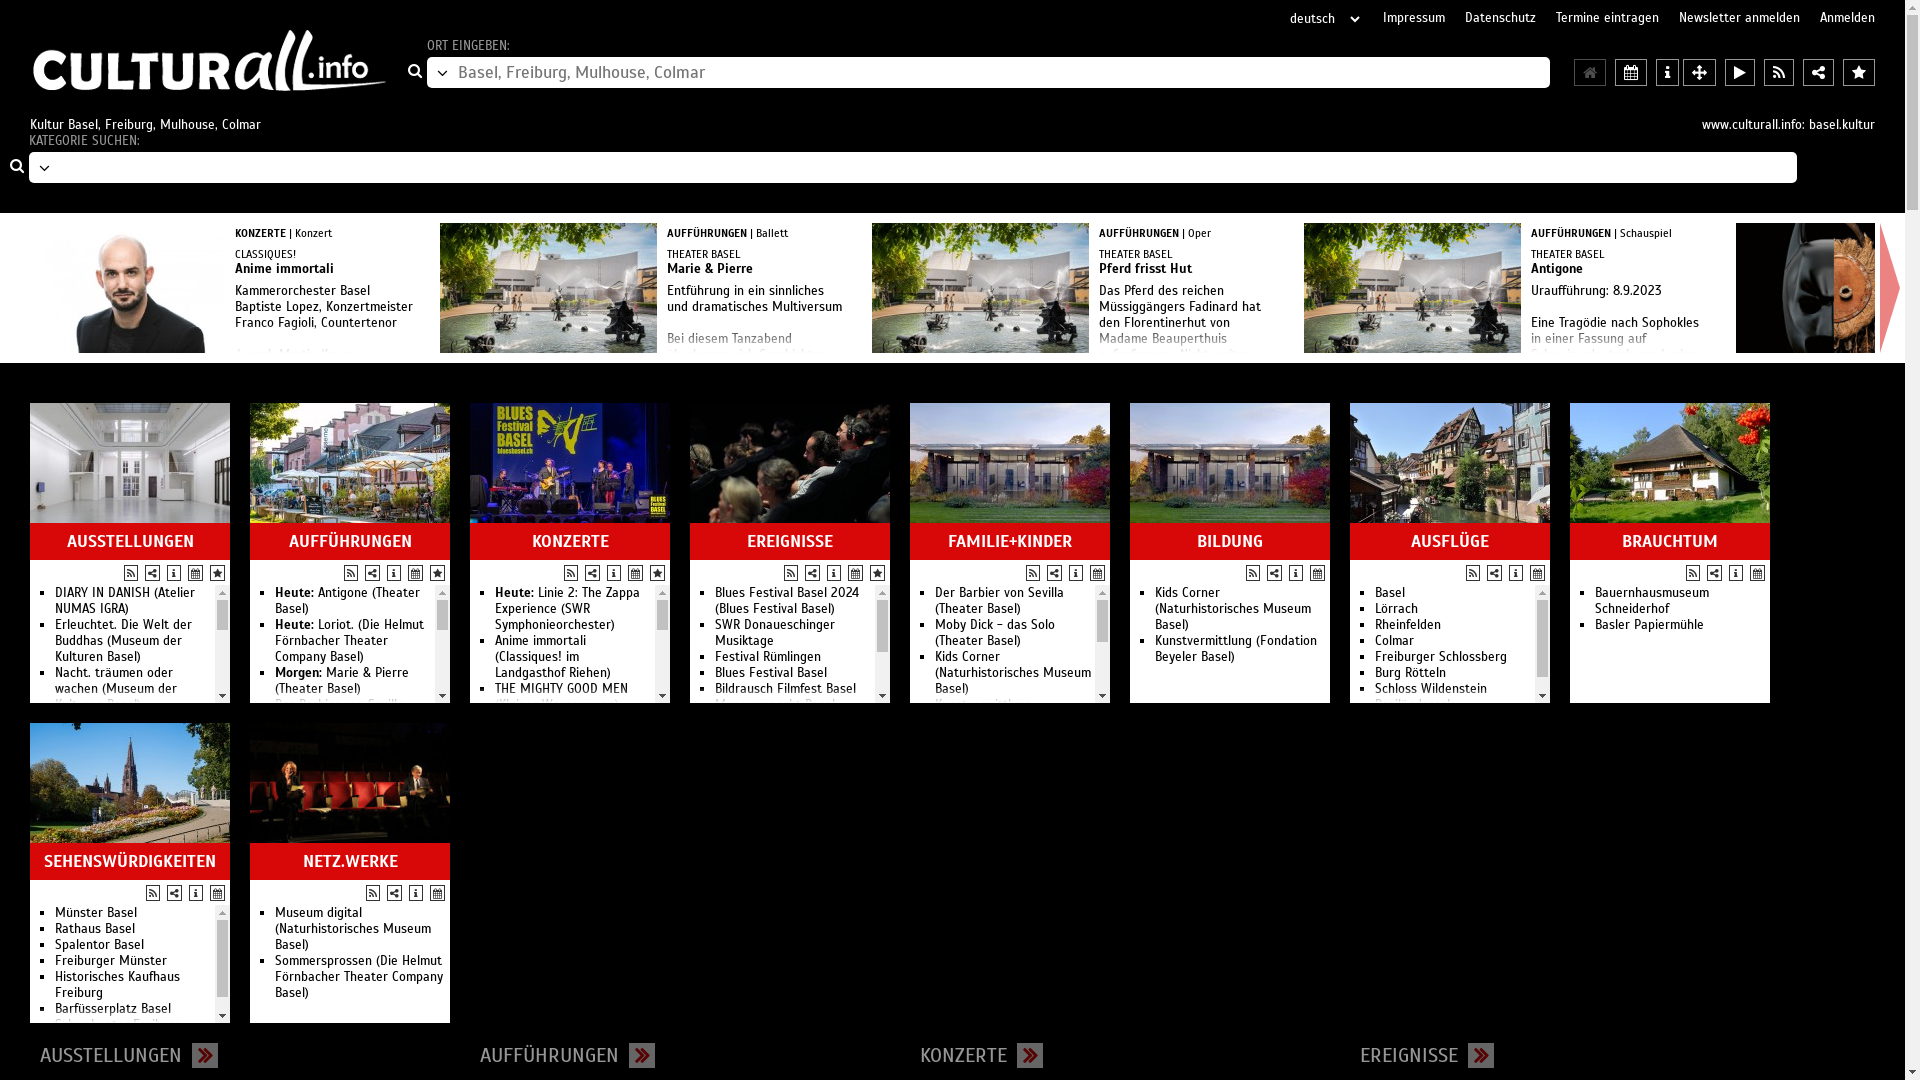 This screenshot has height=1080, width=1920. I want to click on Teilen, so click(394, 893).